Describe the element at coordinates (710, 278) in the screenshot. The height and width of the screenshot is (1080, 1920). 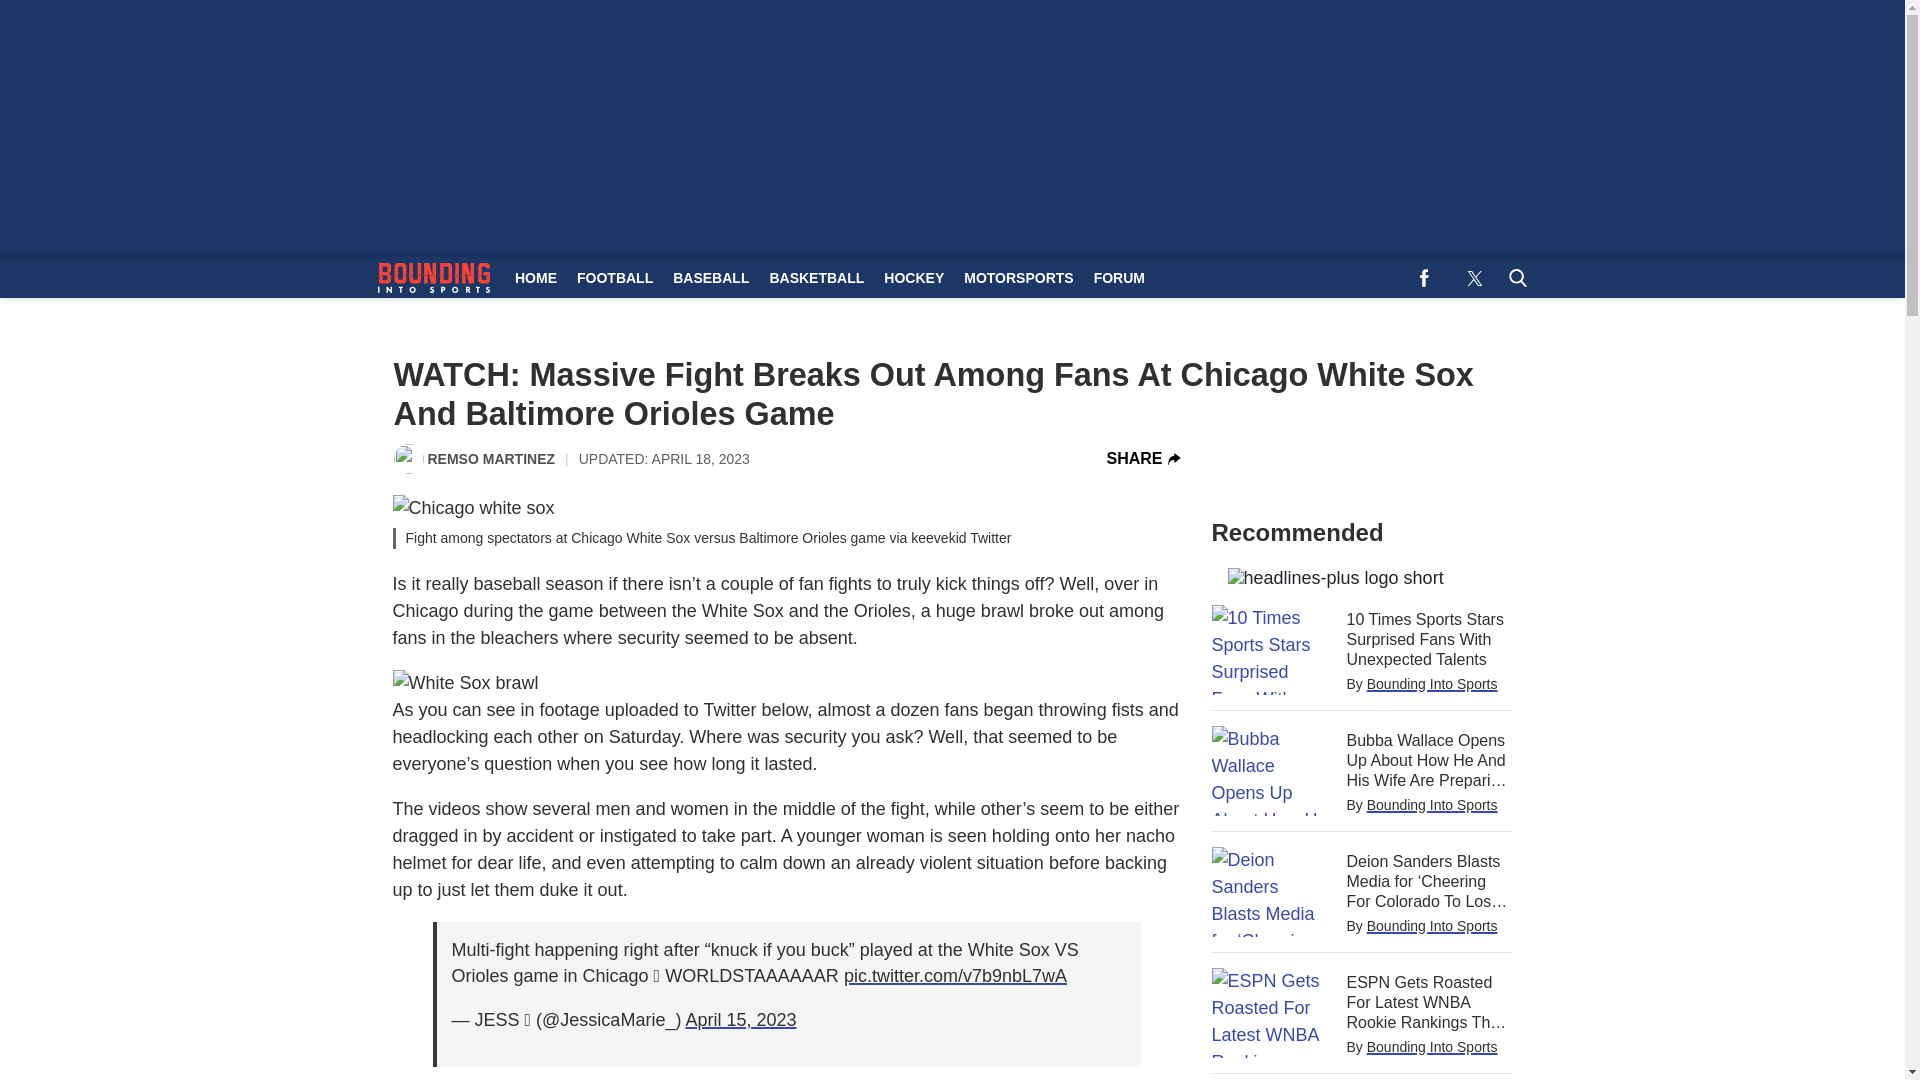
I see `BASEBALL` at that location.